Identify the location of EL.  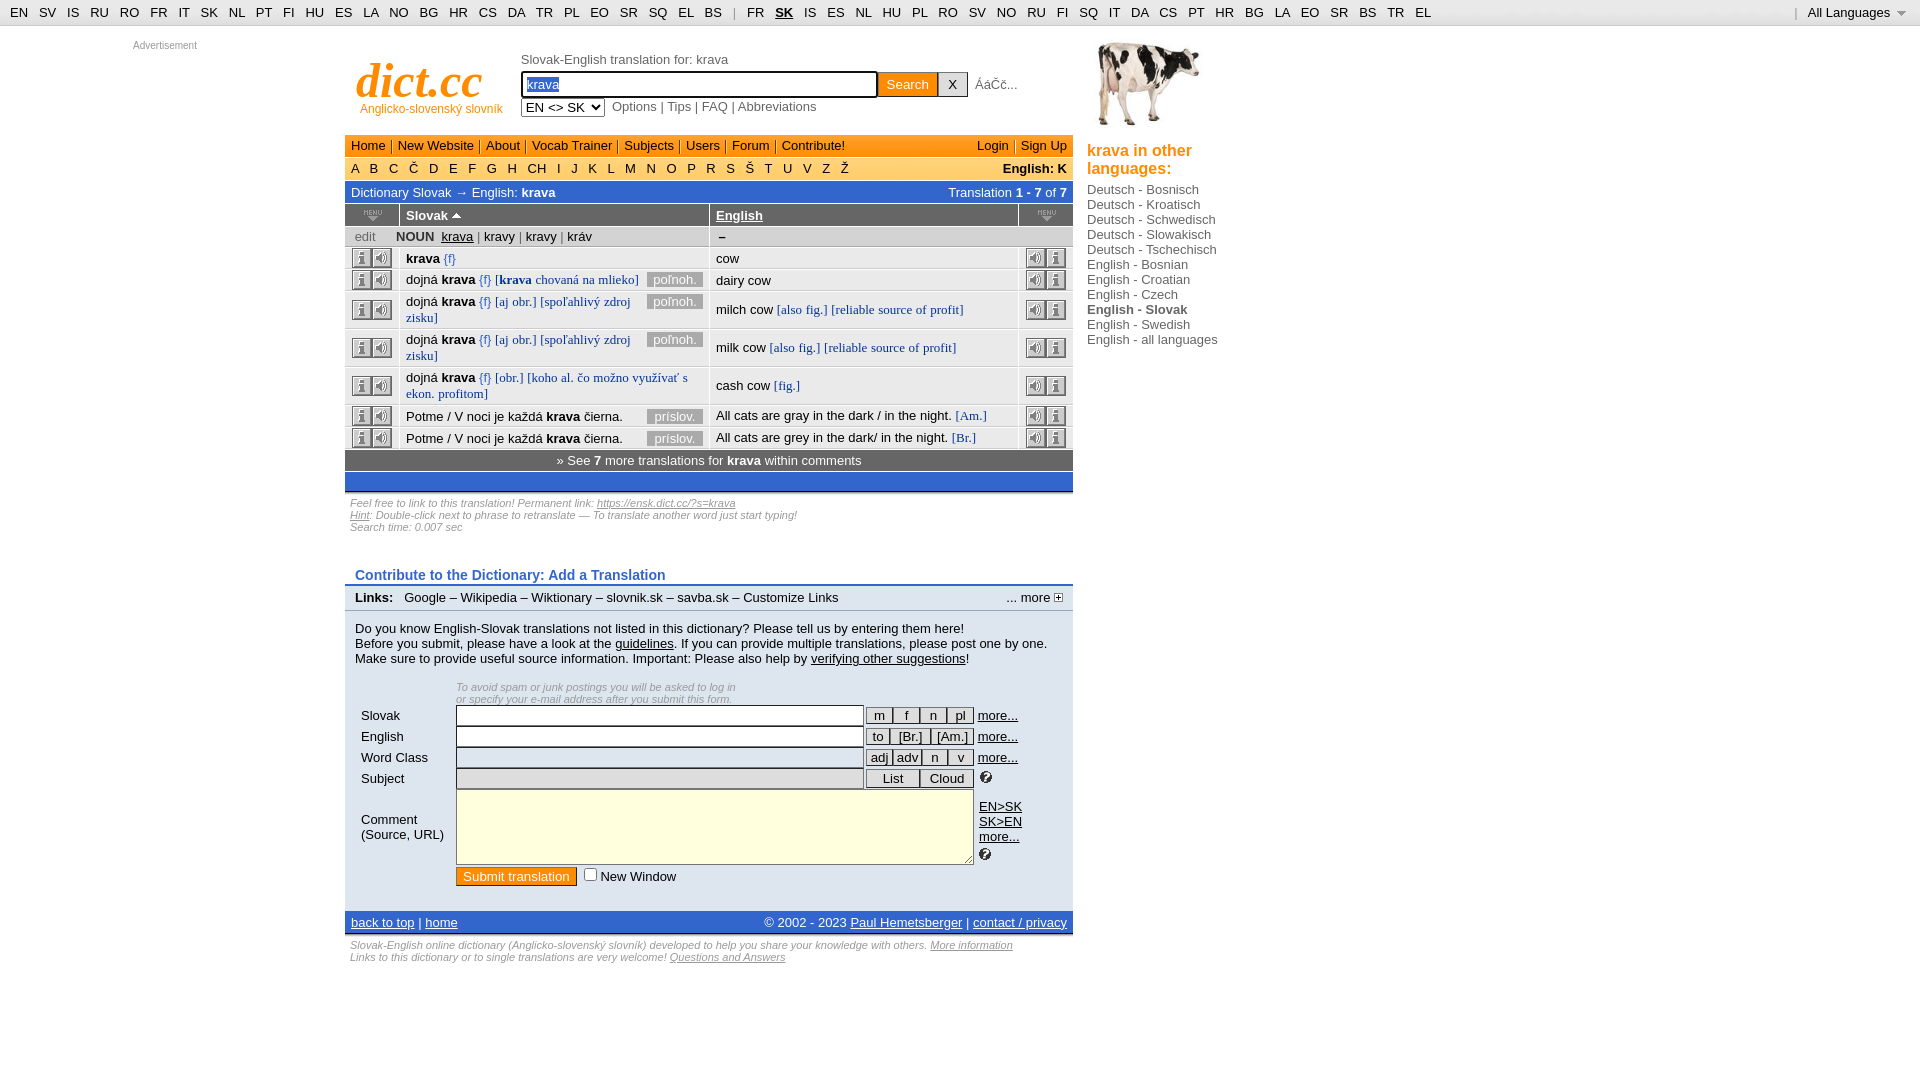
(1423, 12).